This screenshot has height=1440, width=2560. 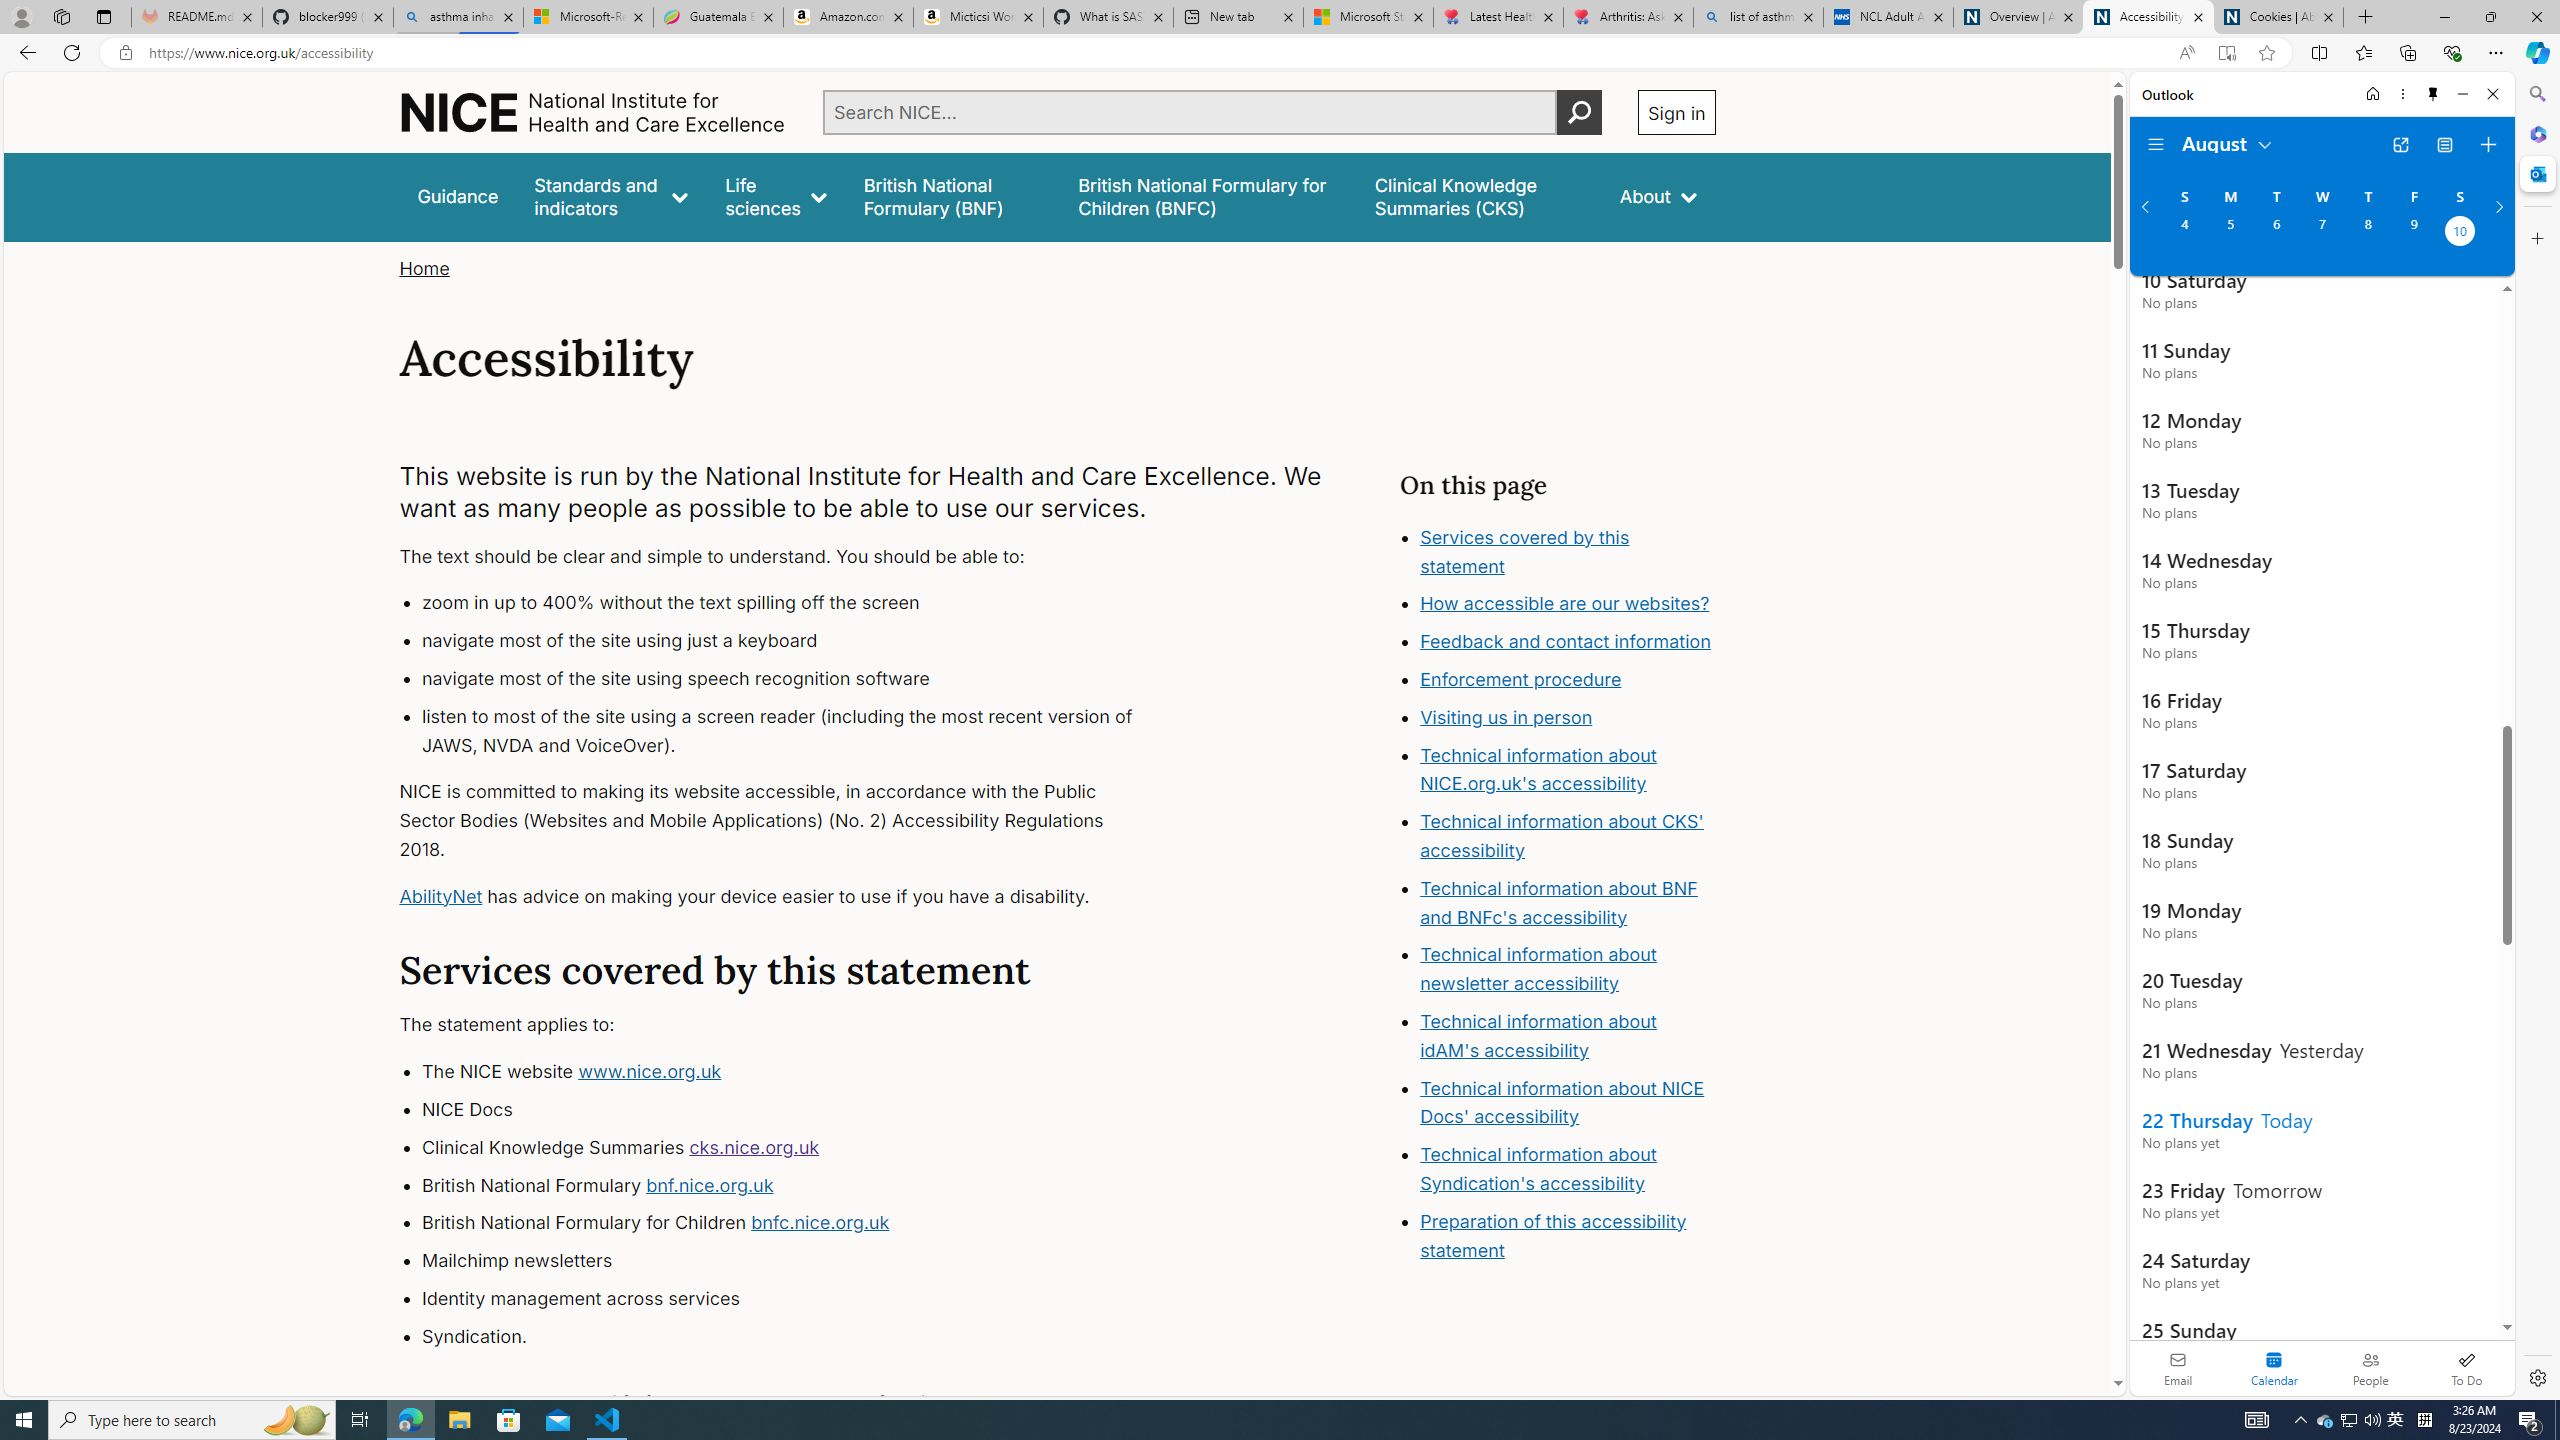 What do you see at coordinates (2149, 17) in the screenshot?
I see `Accessibility | NICE` at bounding box center [2149, 17].